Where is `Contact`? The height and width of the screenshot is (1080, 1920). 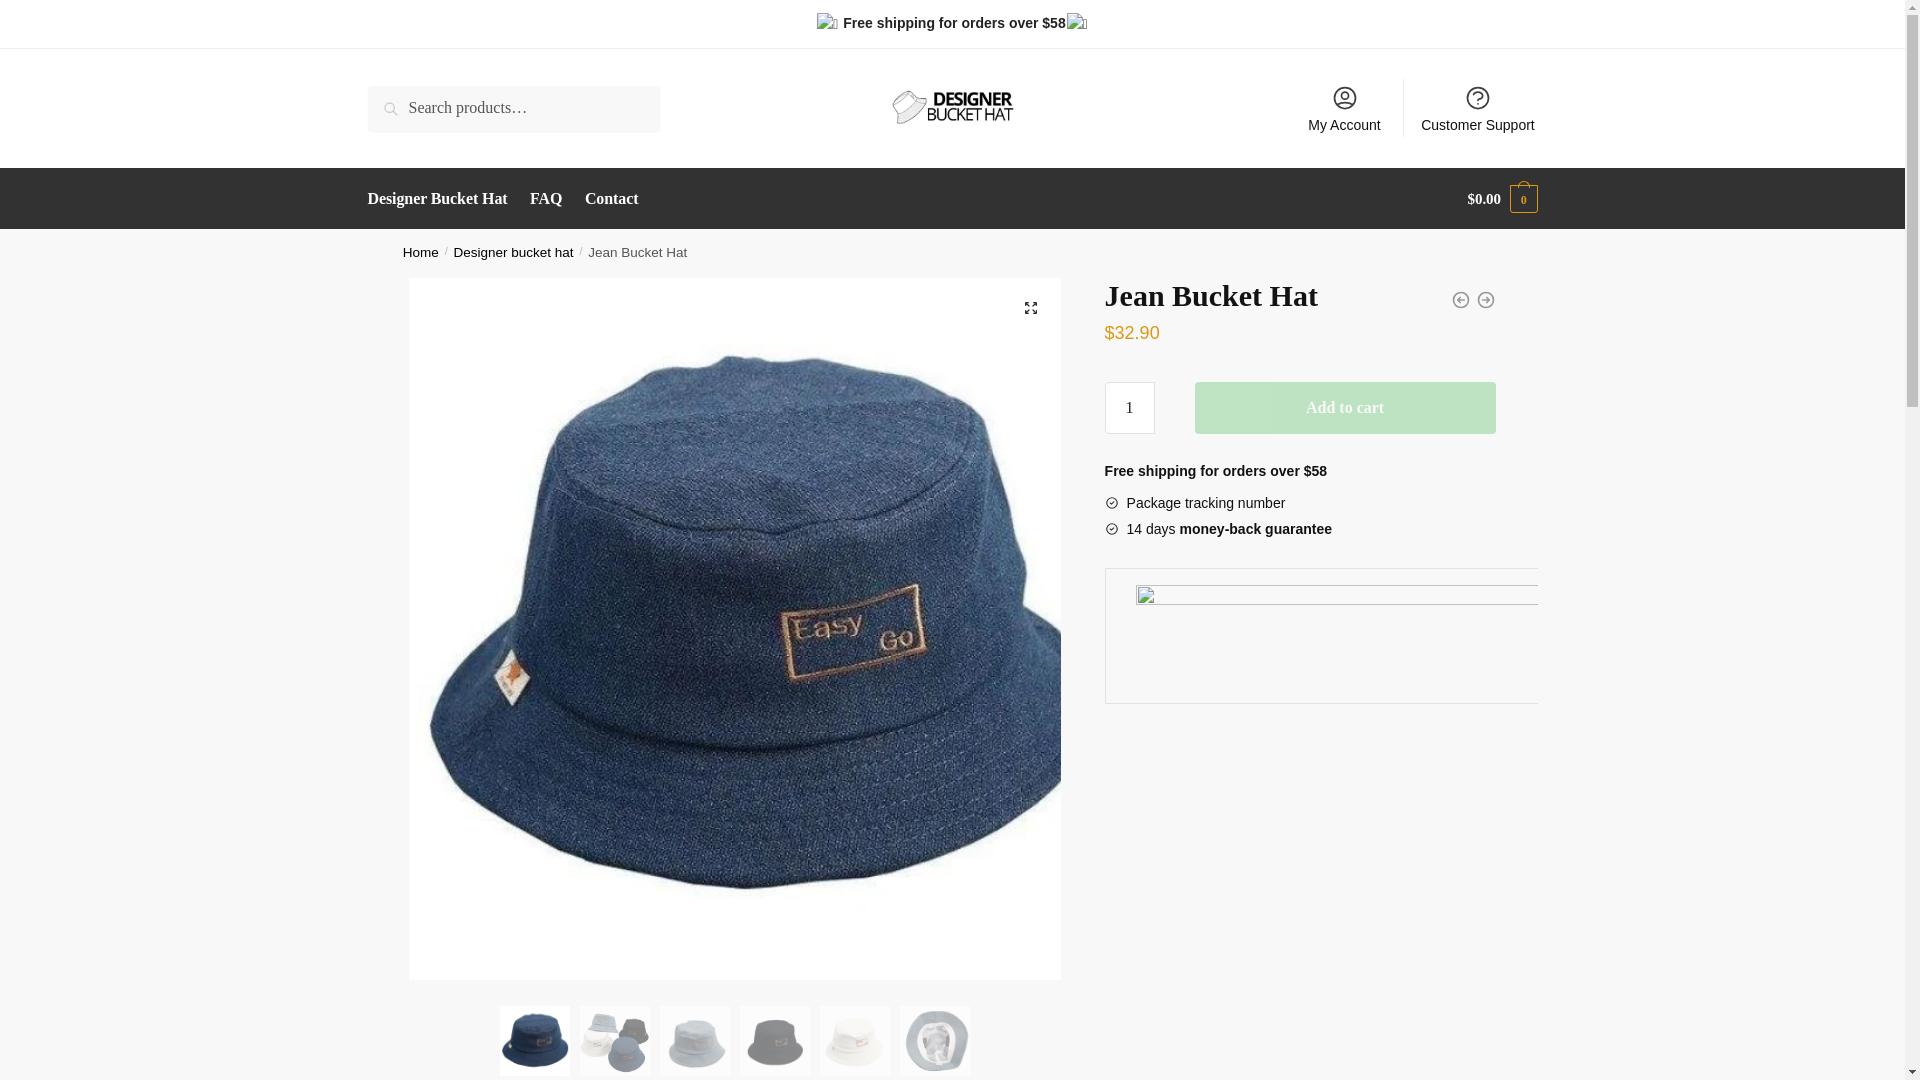 Contact is located at coordinates (612, 198).